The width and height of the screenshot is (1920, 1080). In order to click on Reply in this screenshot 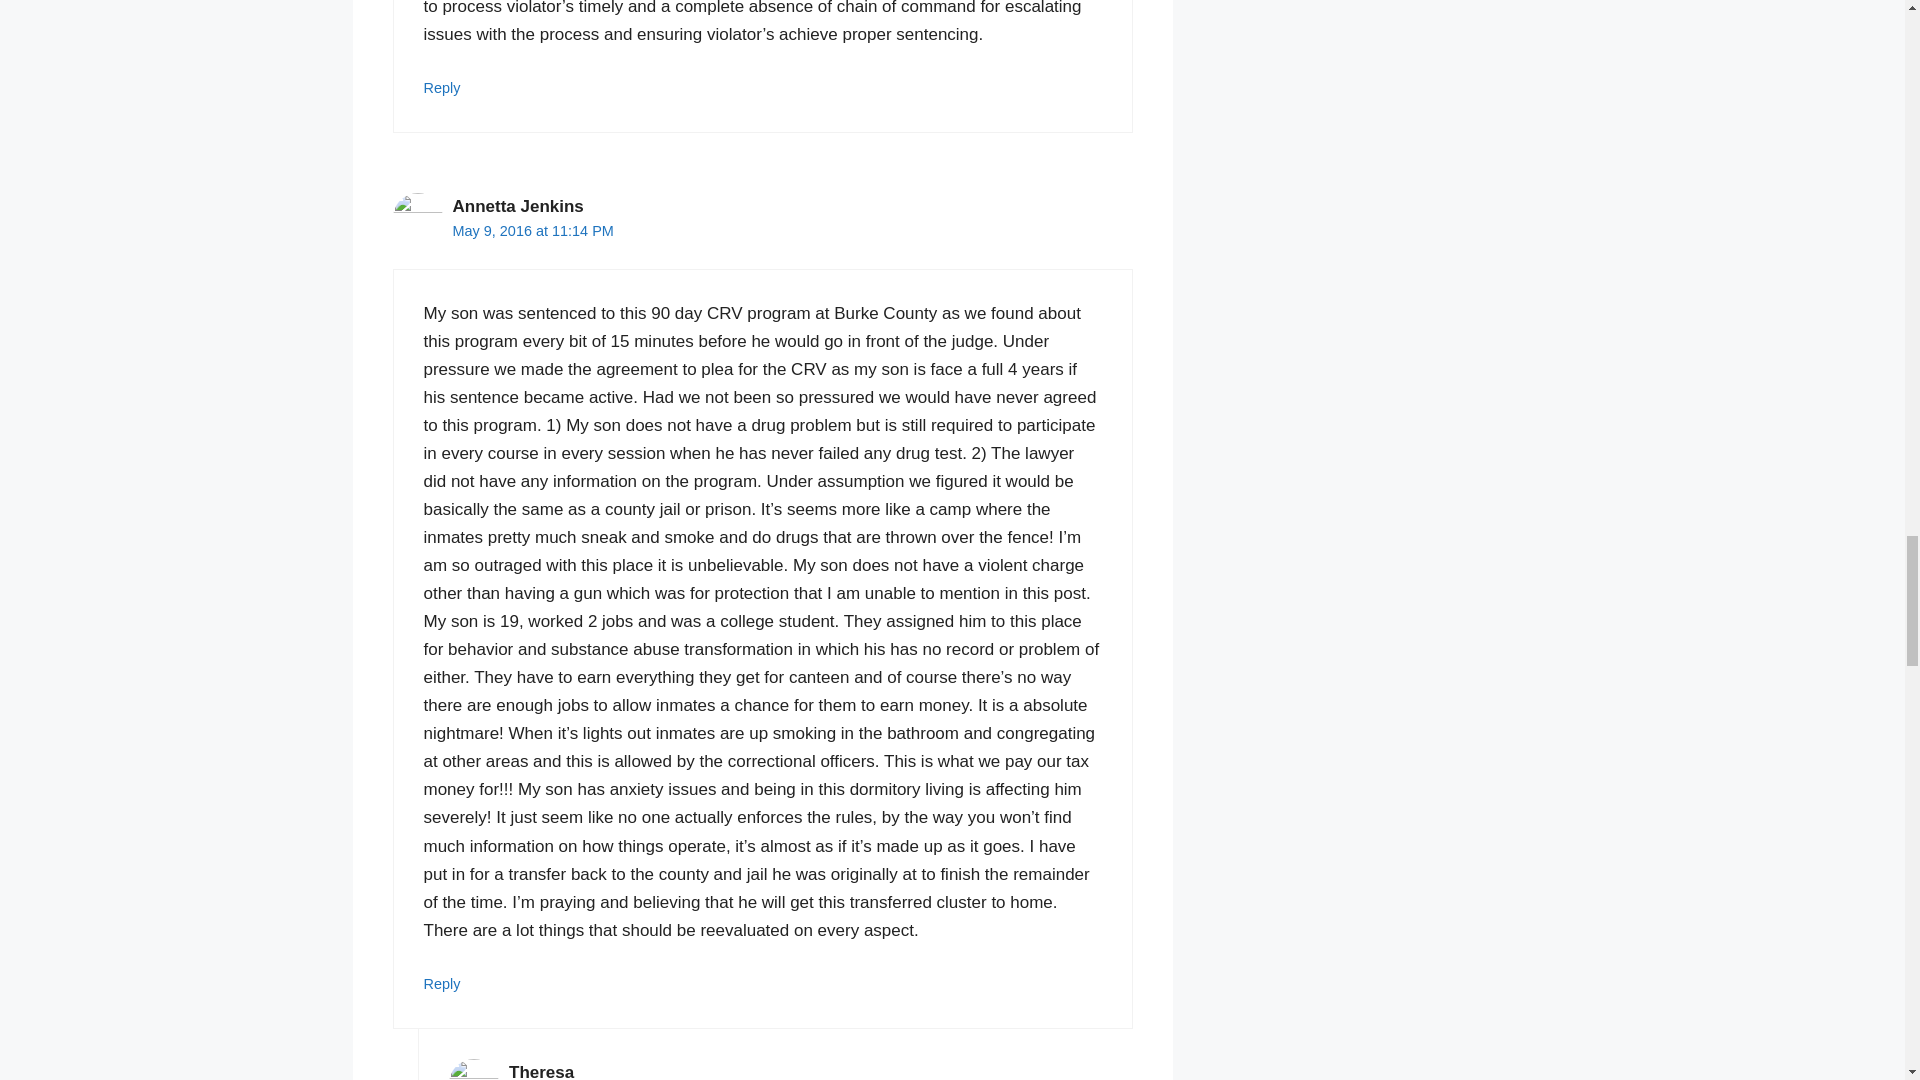, I will do `click(442, 984)`.